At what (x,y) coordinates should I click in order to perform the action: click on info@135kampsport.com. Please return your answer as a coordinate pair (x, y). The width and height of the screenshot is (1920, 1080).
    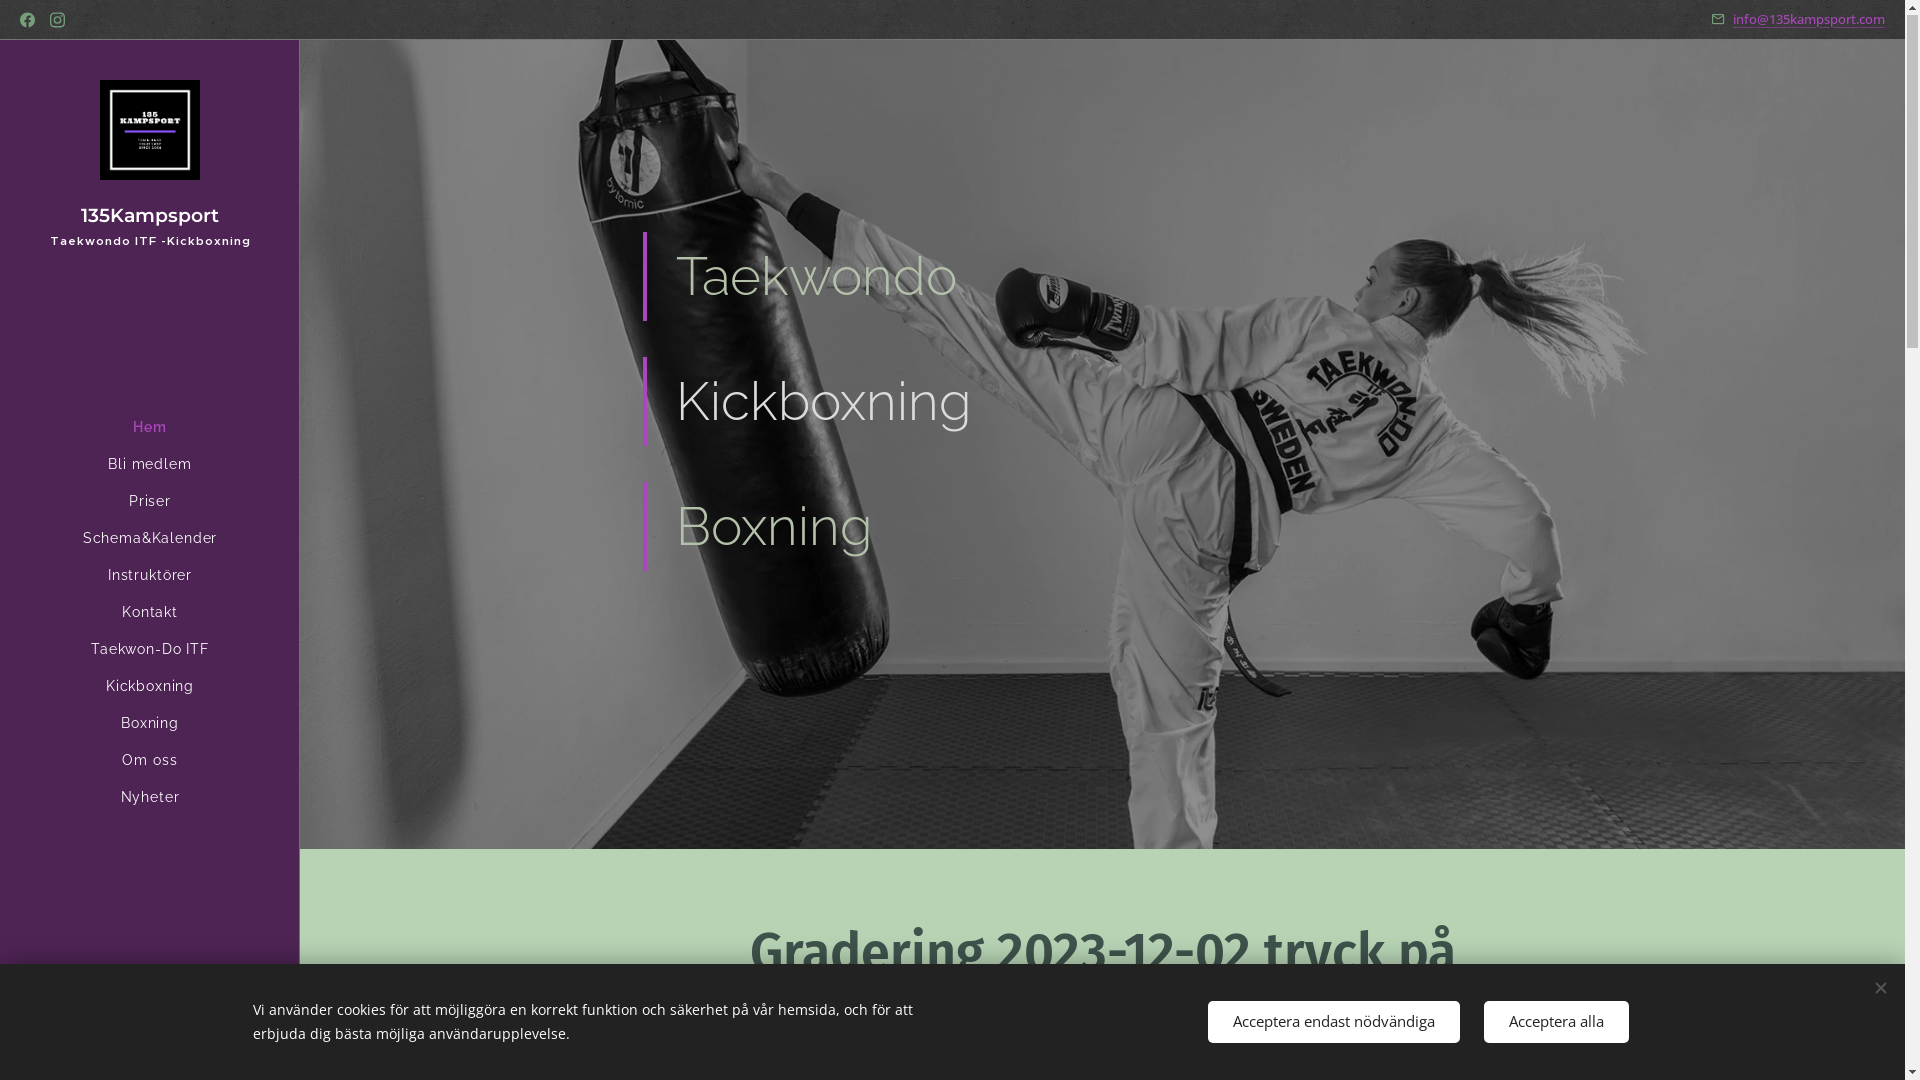
    Looking at the image, I should click on (1809, 19).